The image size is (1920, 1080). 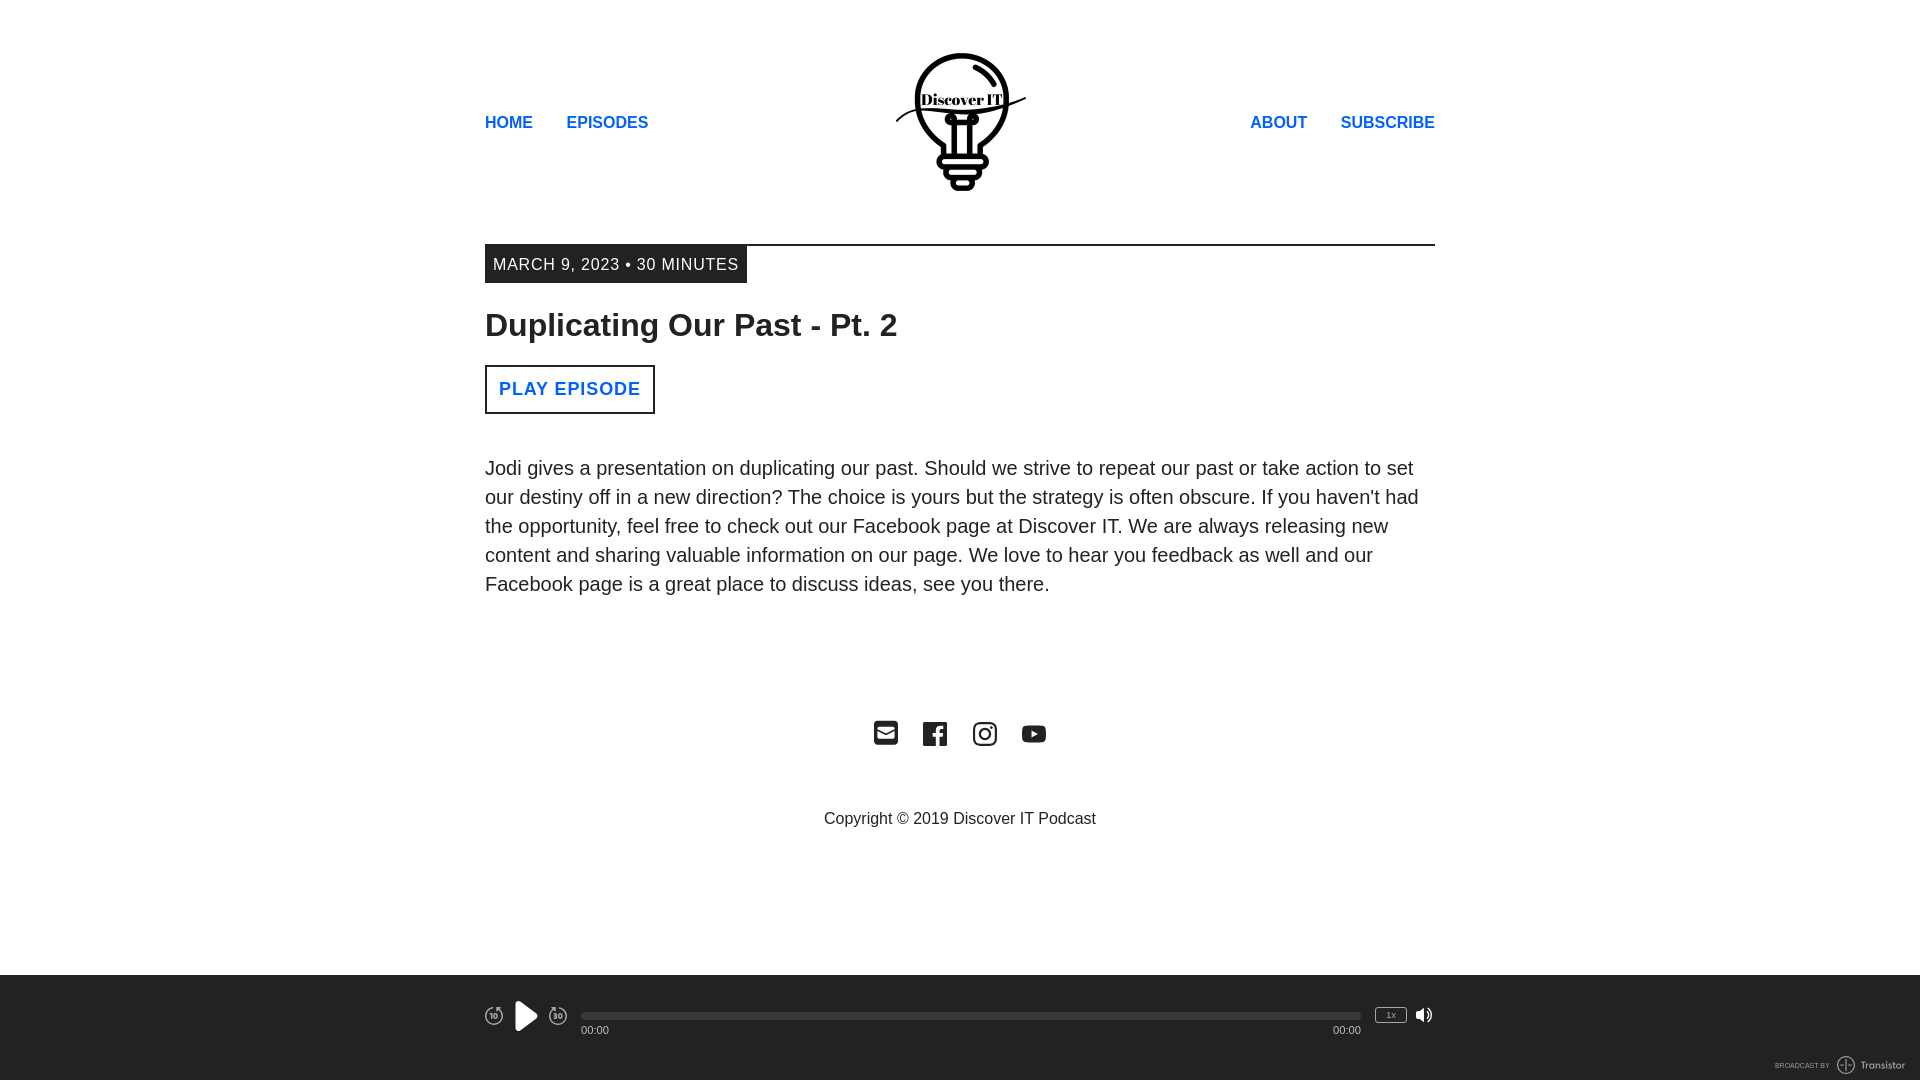 I want to click on EPISODES, so click(x=607, y=124).